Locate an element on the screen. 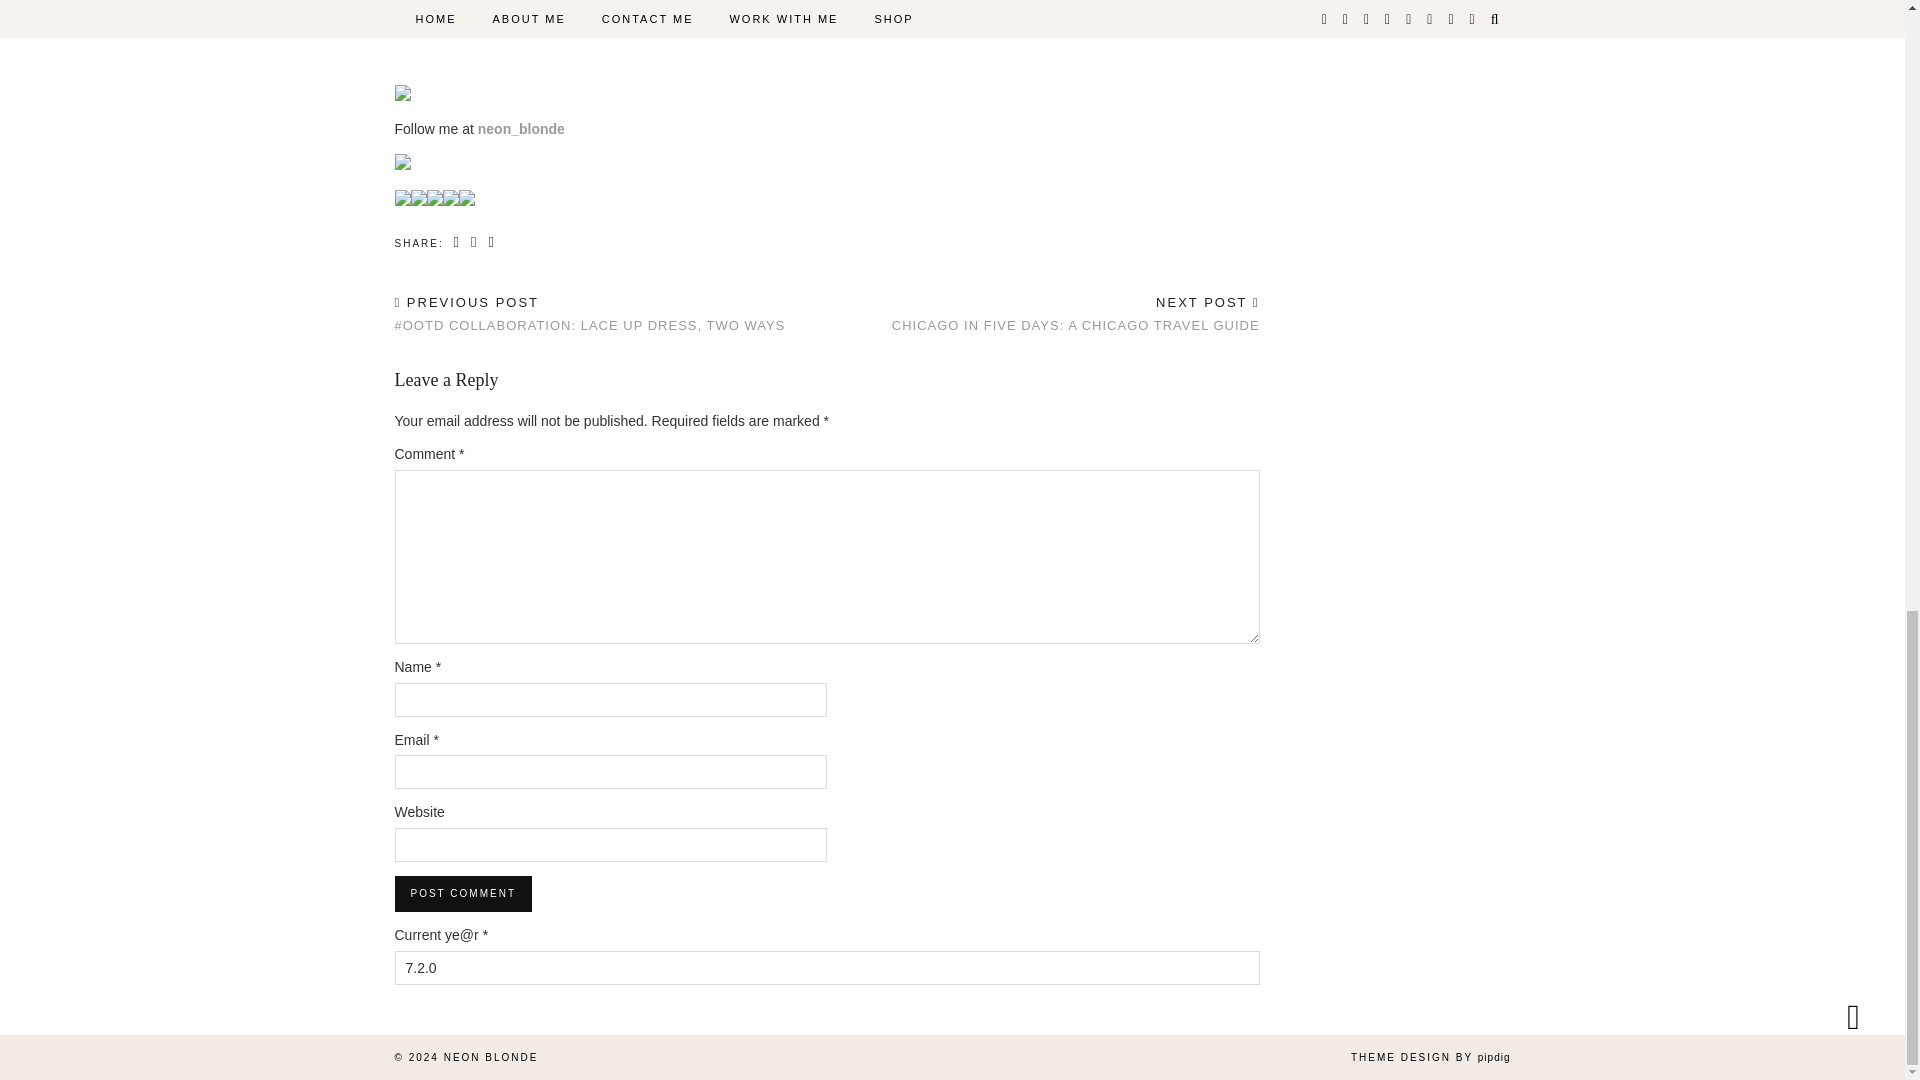 Image resolution: width=1920 pixels, height=1080 pixels. Share on Pinterest is located at coordinates (462, 893).